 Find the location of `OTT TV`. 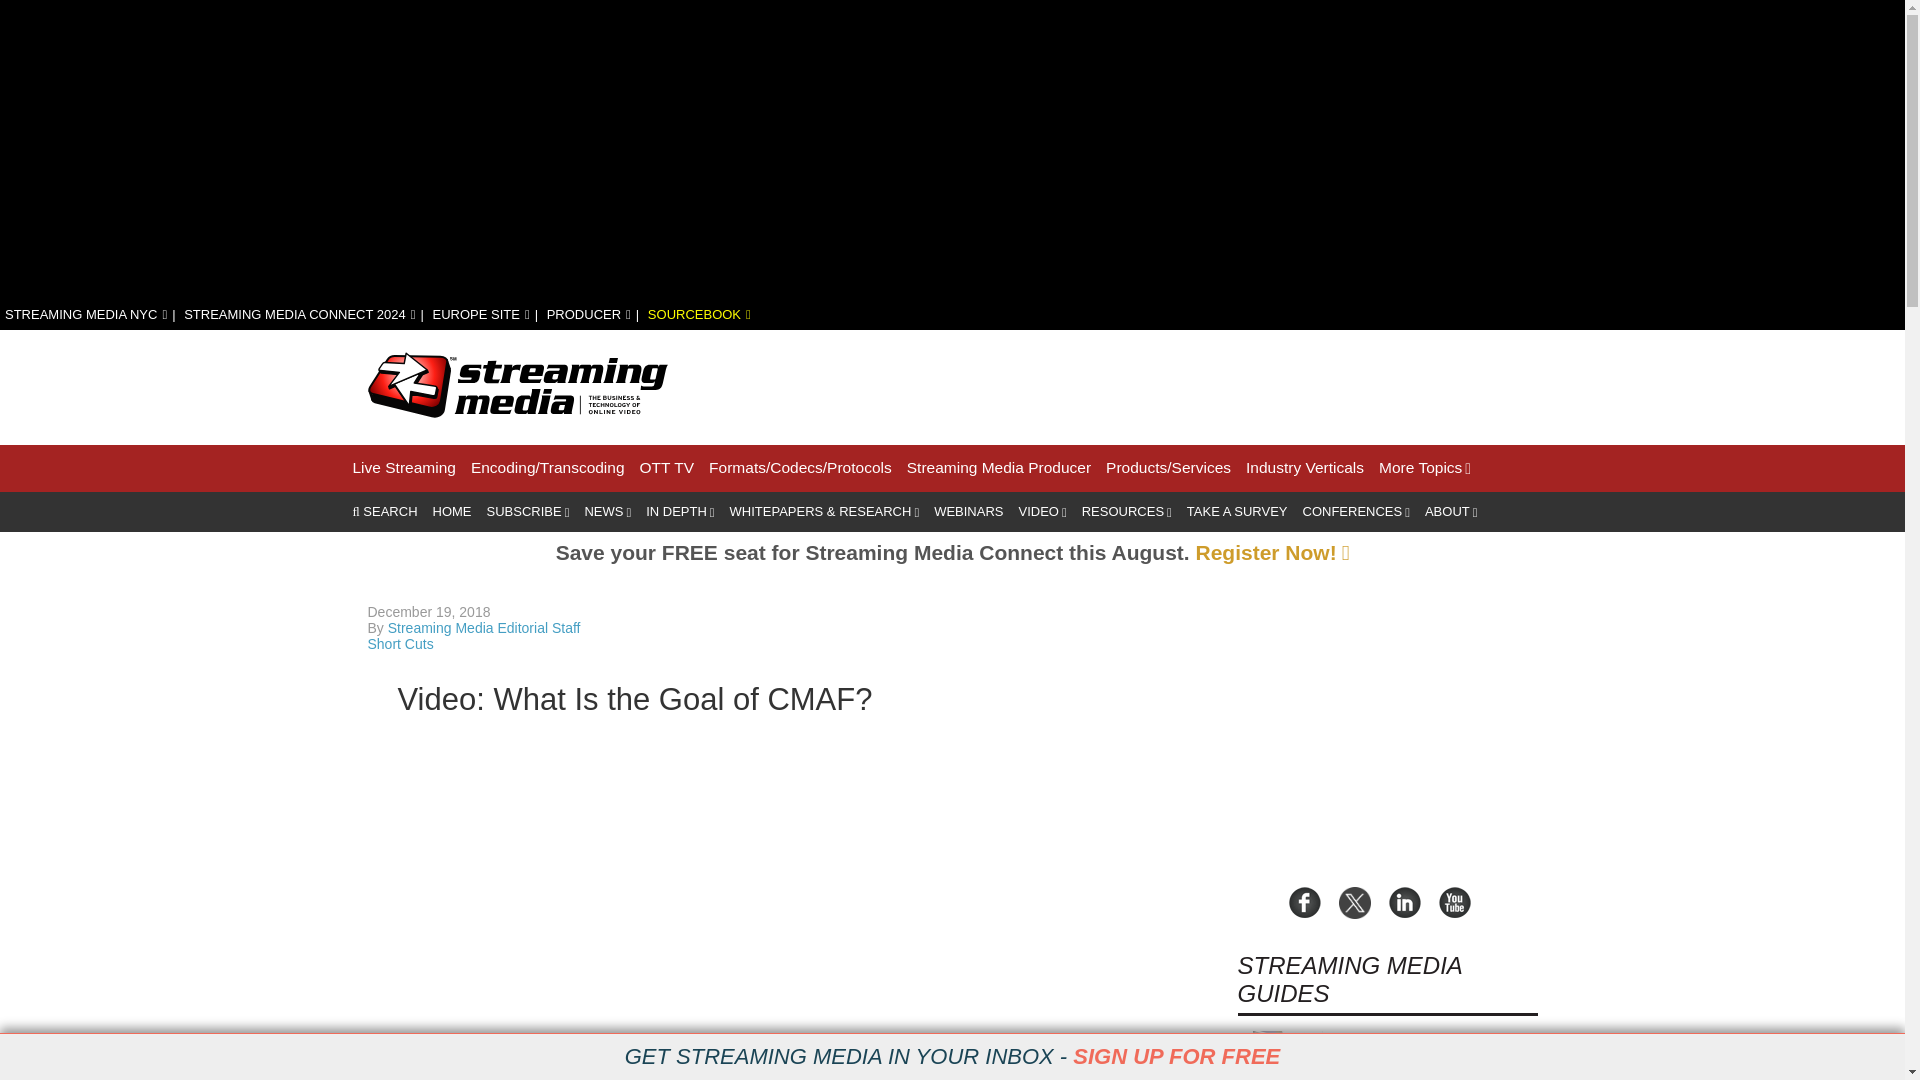

OTT TV is located at coordinates (667, 468).